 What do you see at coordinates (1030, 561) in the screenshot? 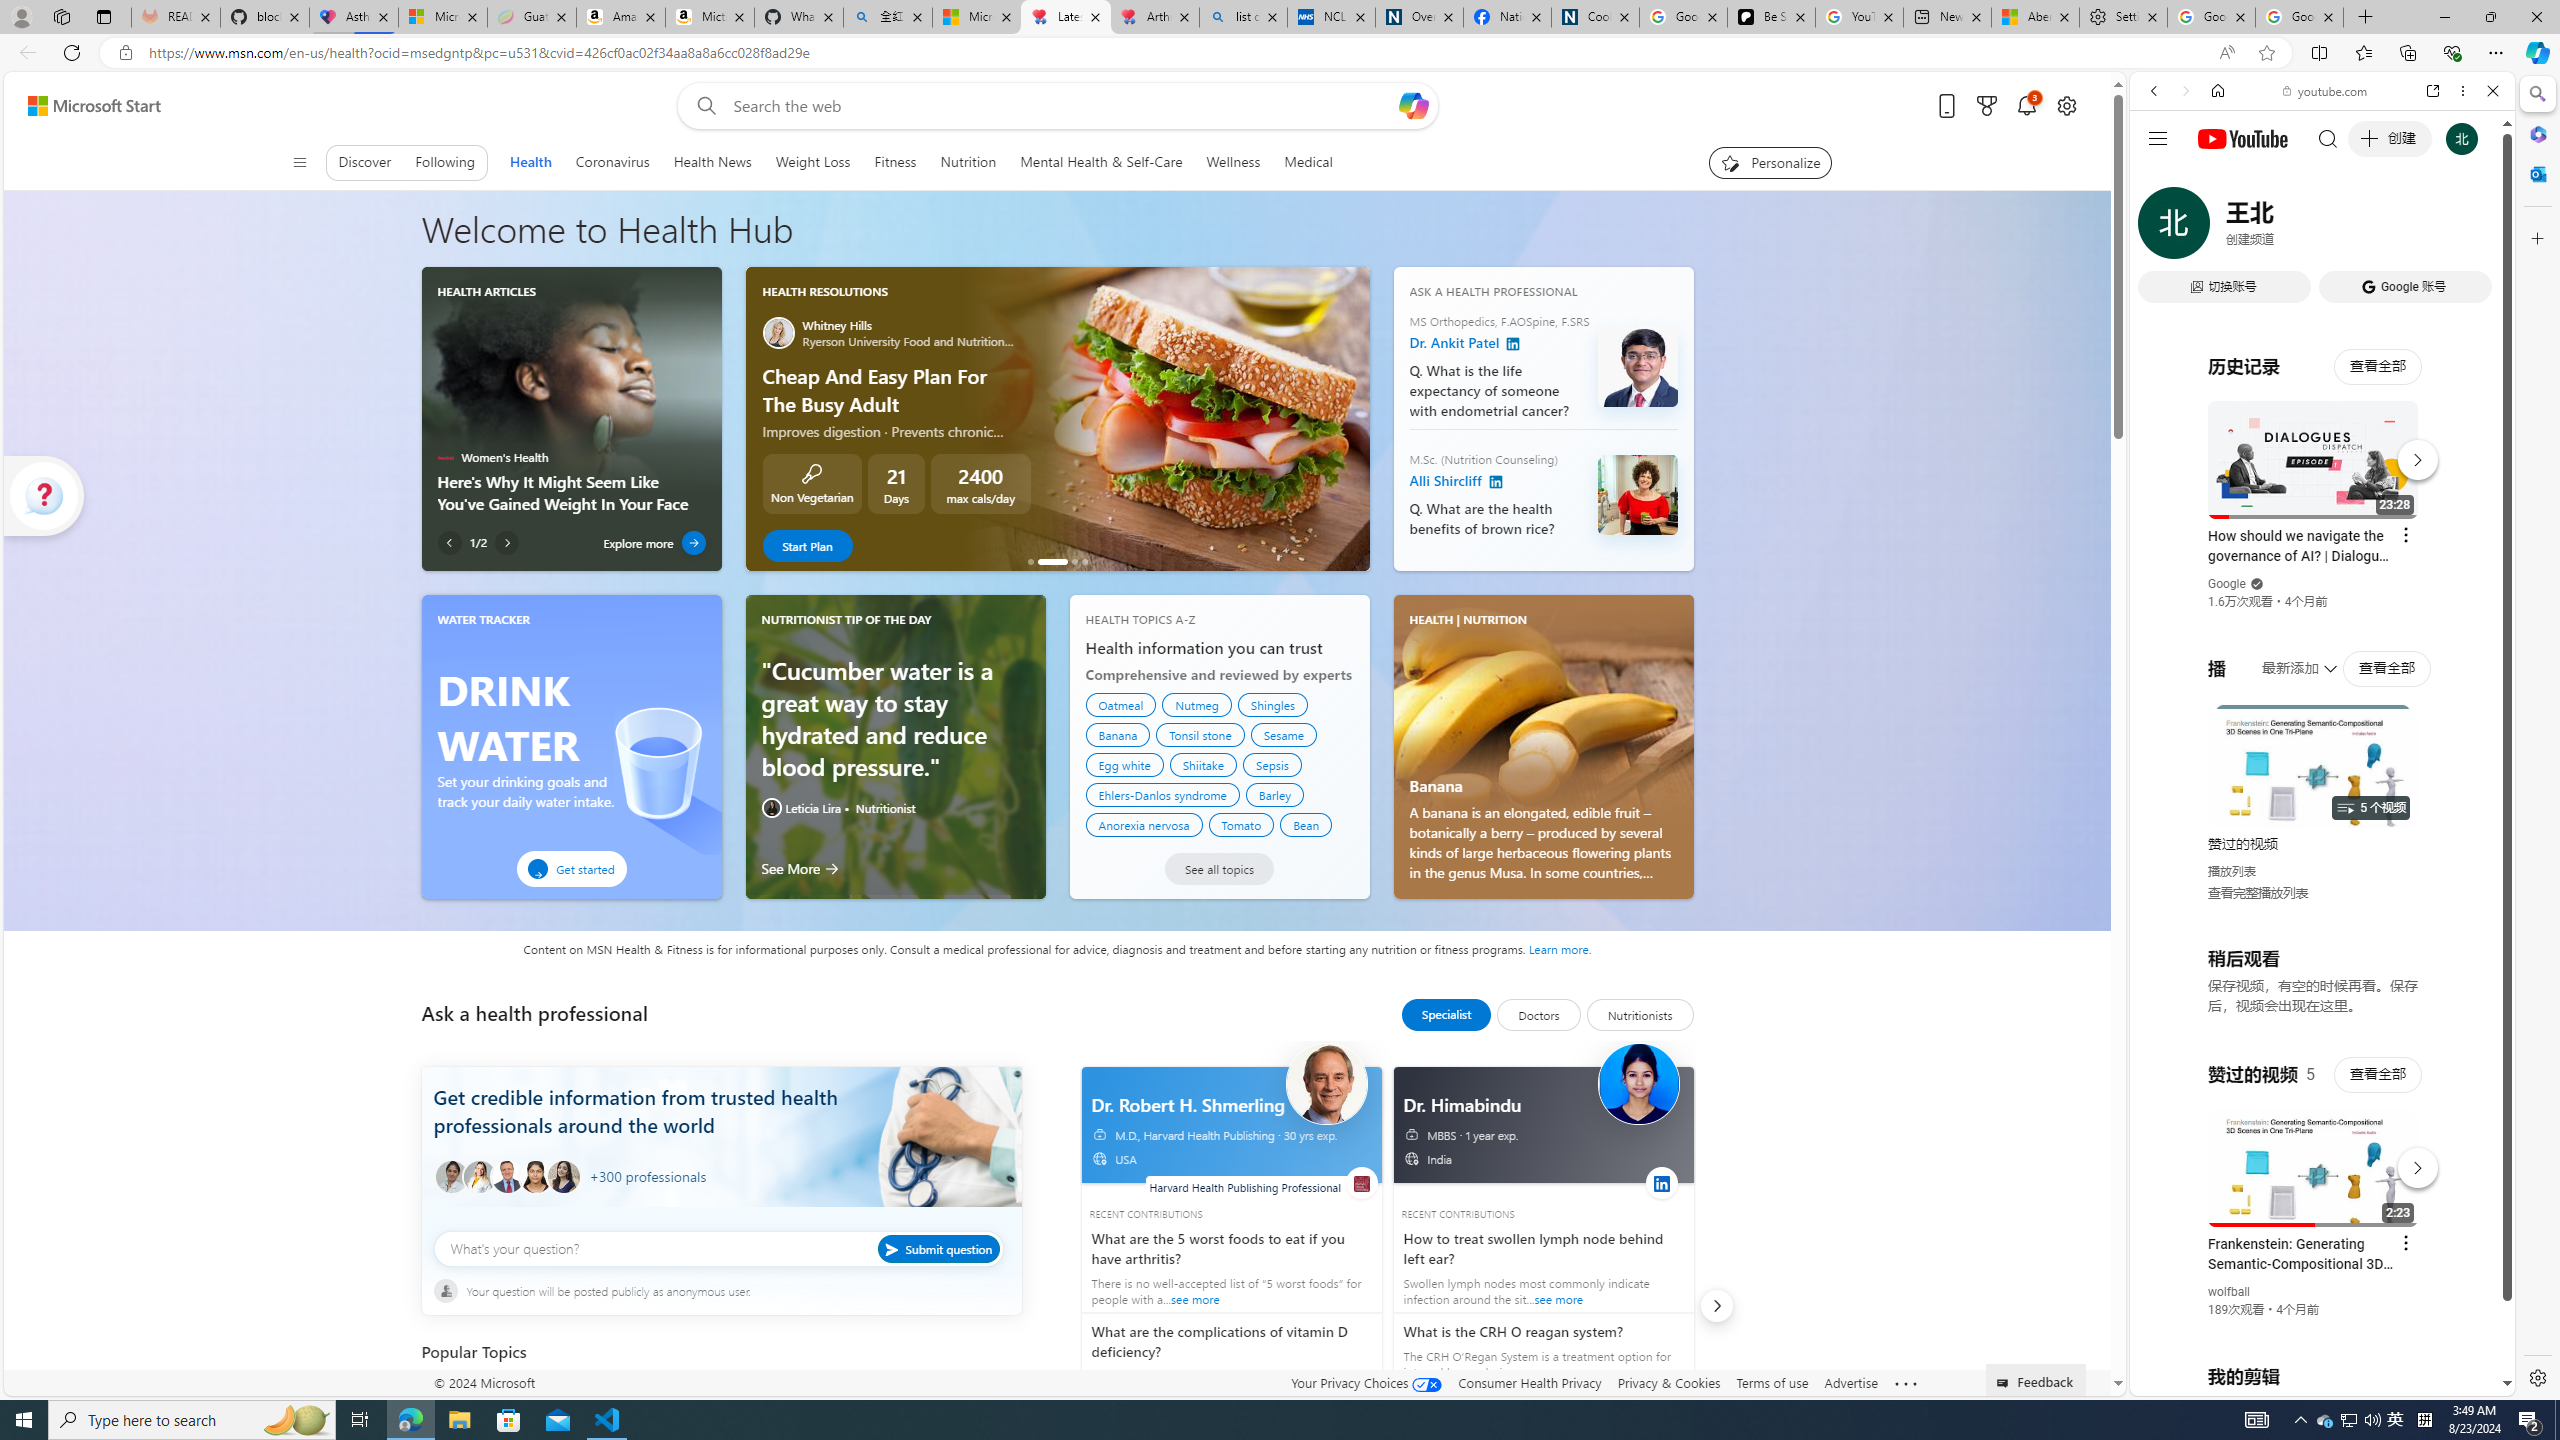
I see `7 Days Cardioprotective Vegan Diet Plan` at bounding box center [1030, 561].